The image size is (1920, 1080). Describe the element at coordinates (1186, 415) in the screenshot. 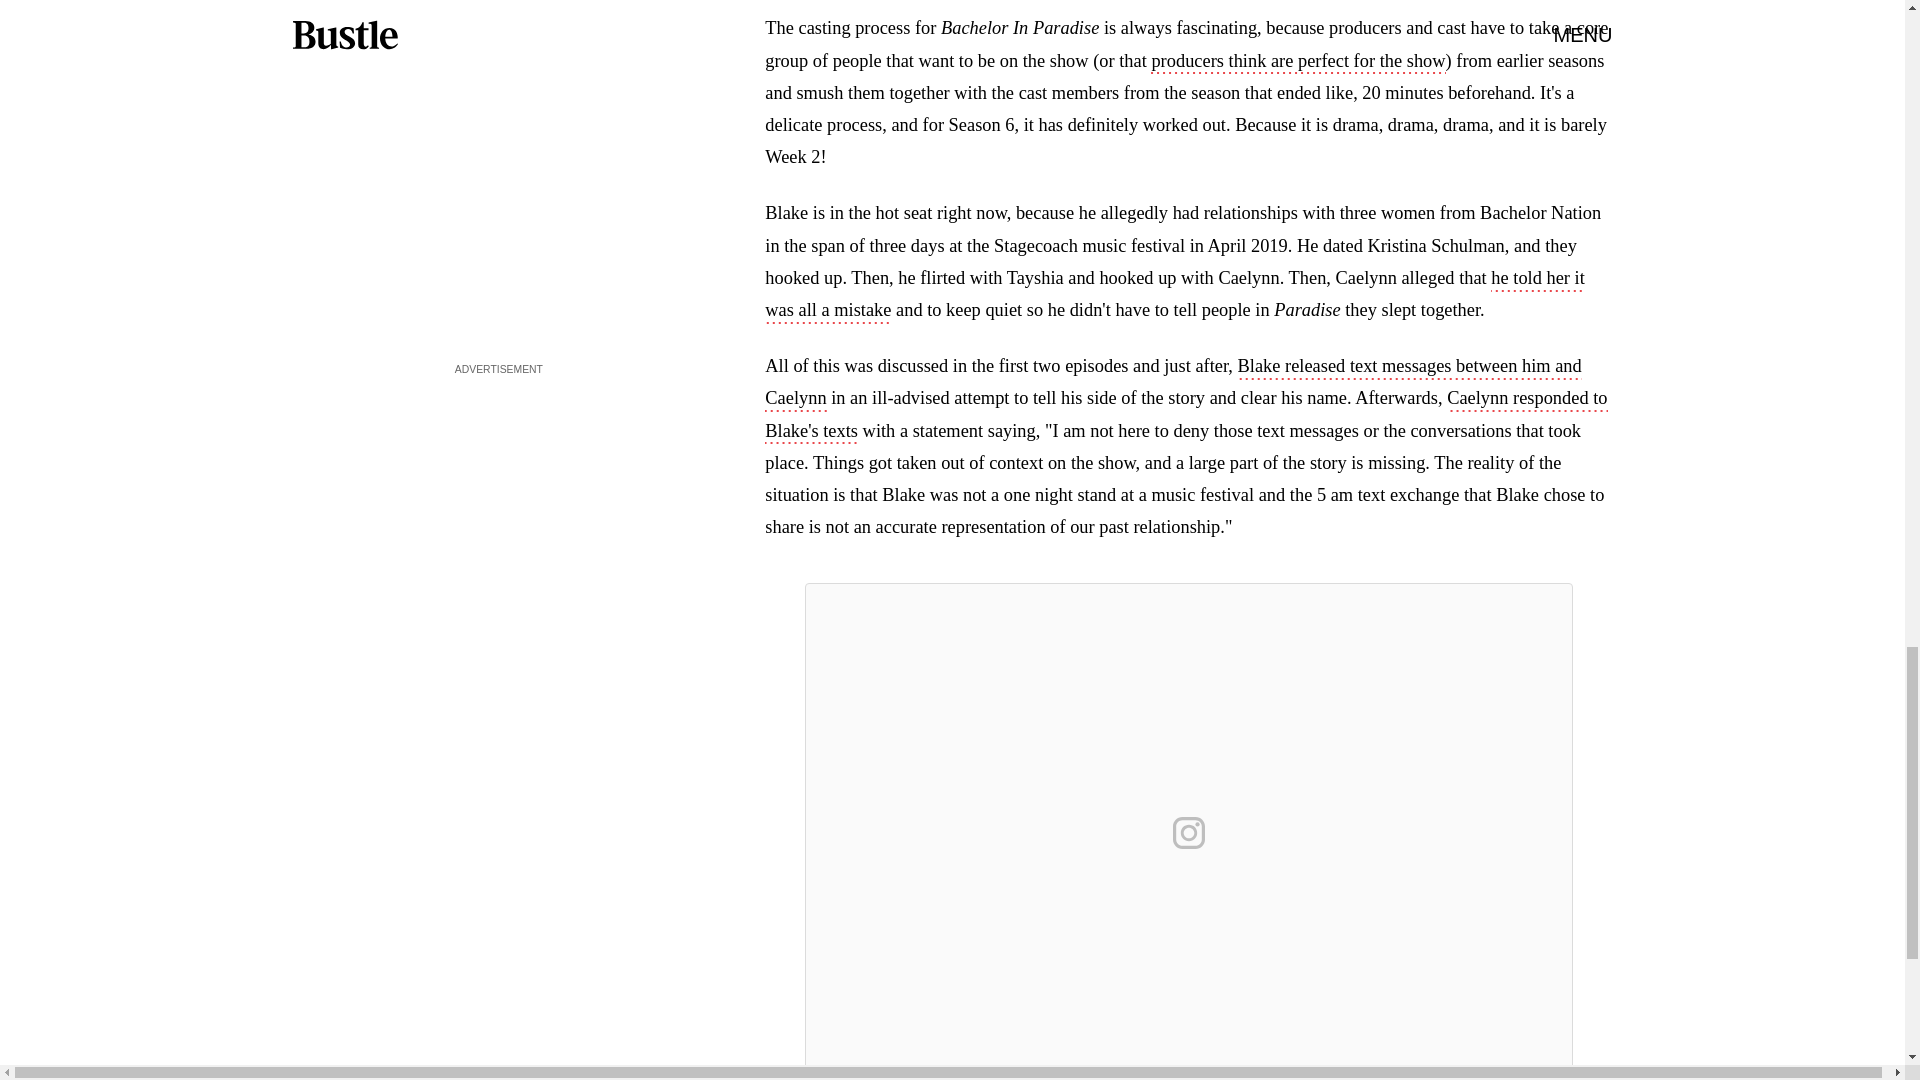

I see `Caelynn responded to Blake's texts` at that location.